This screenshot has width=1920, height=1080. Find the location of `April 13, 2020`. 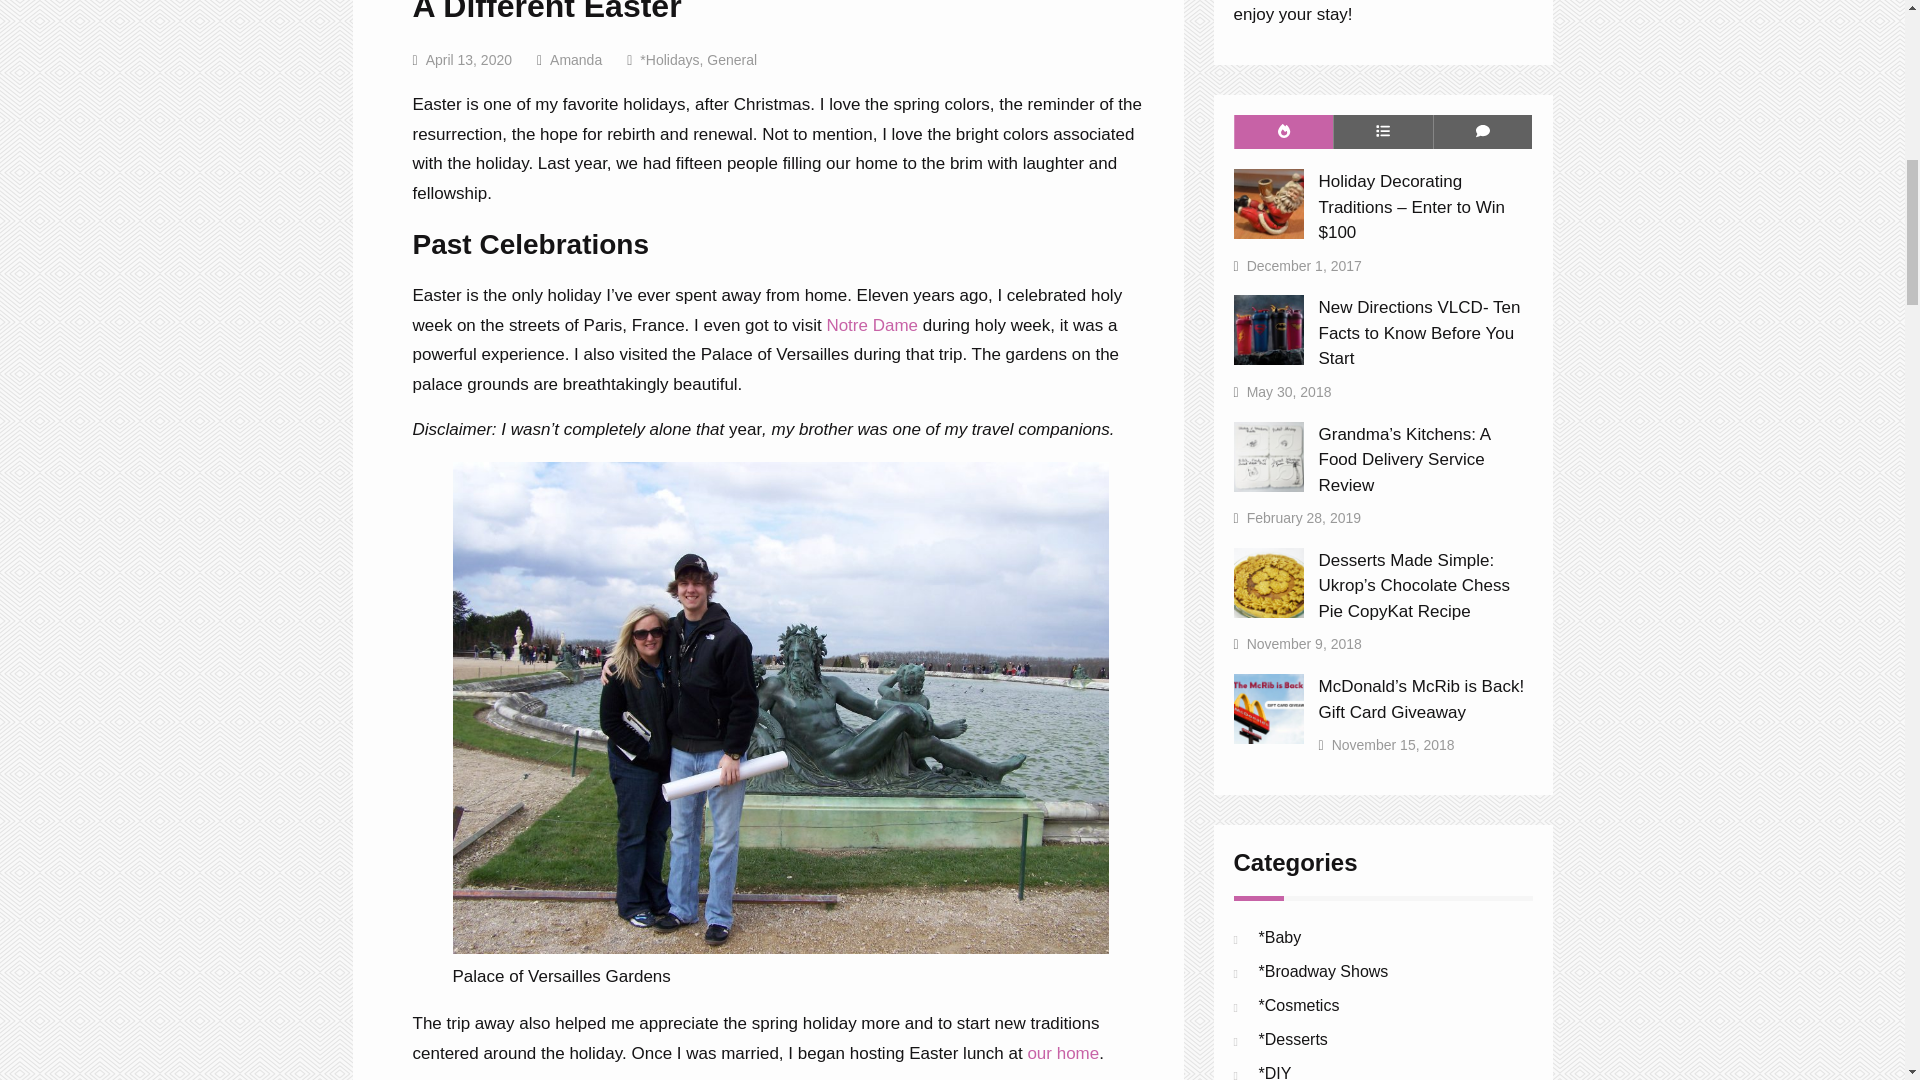

April 13, 2020 is located at coordinates (469, 60).